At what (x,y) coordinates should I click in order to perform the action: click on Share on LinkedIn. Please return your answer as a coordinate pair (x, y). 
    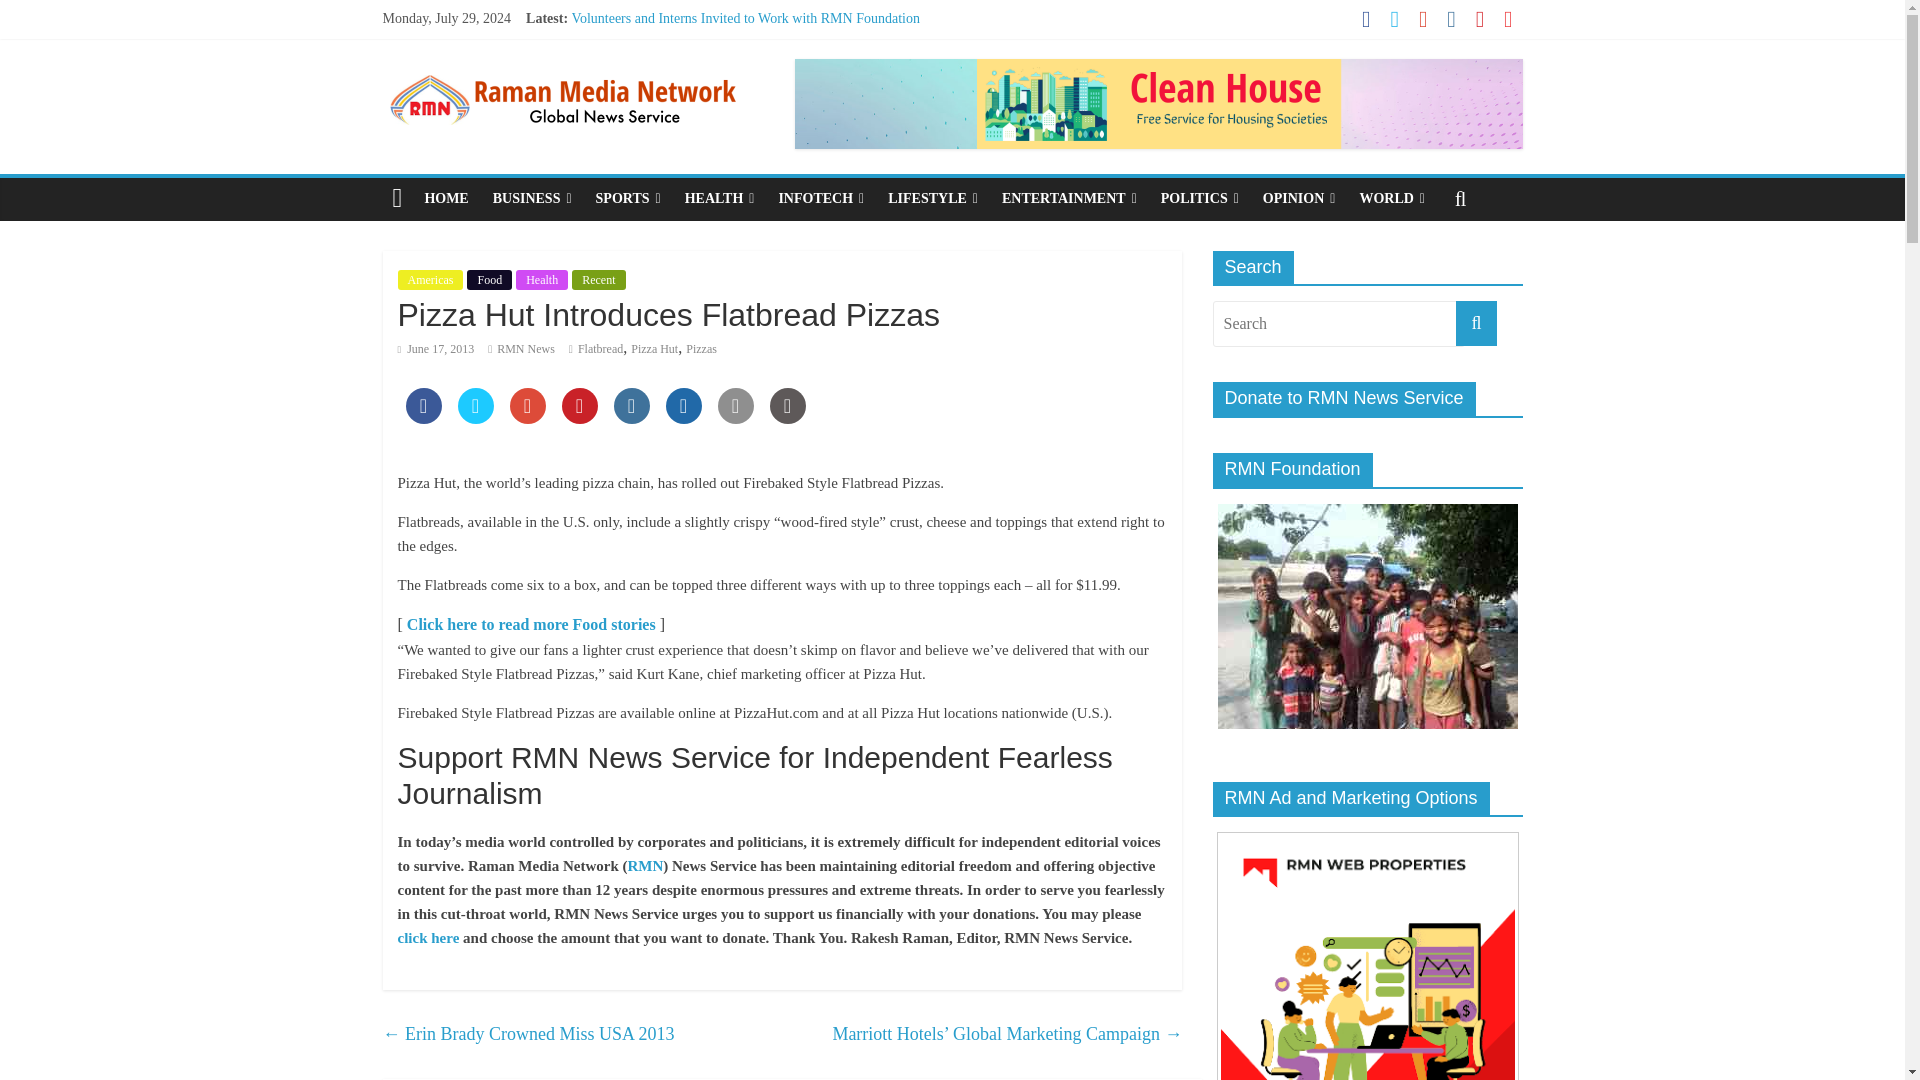
    Looking at the image, I should click on (632, 418).